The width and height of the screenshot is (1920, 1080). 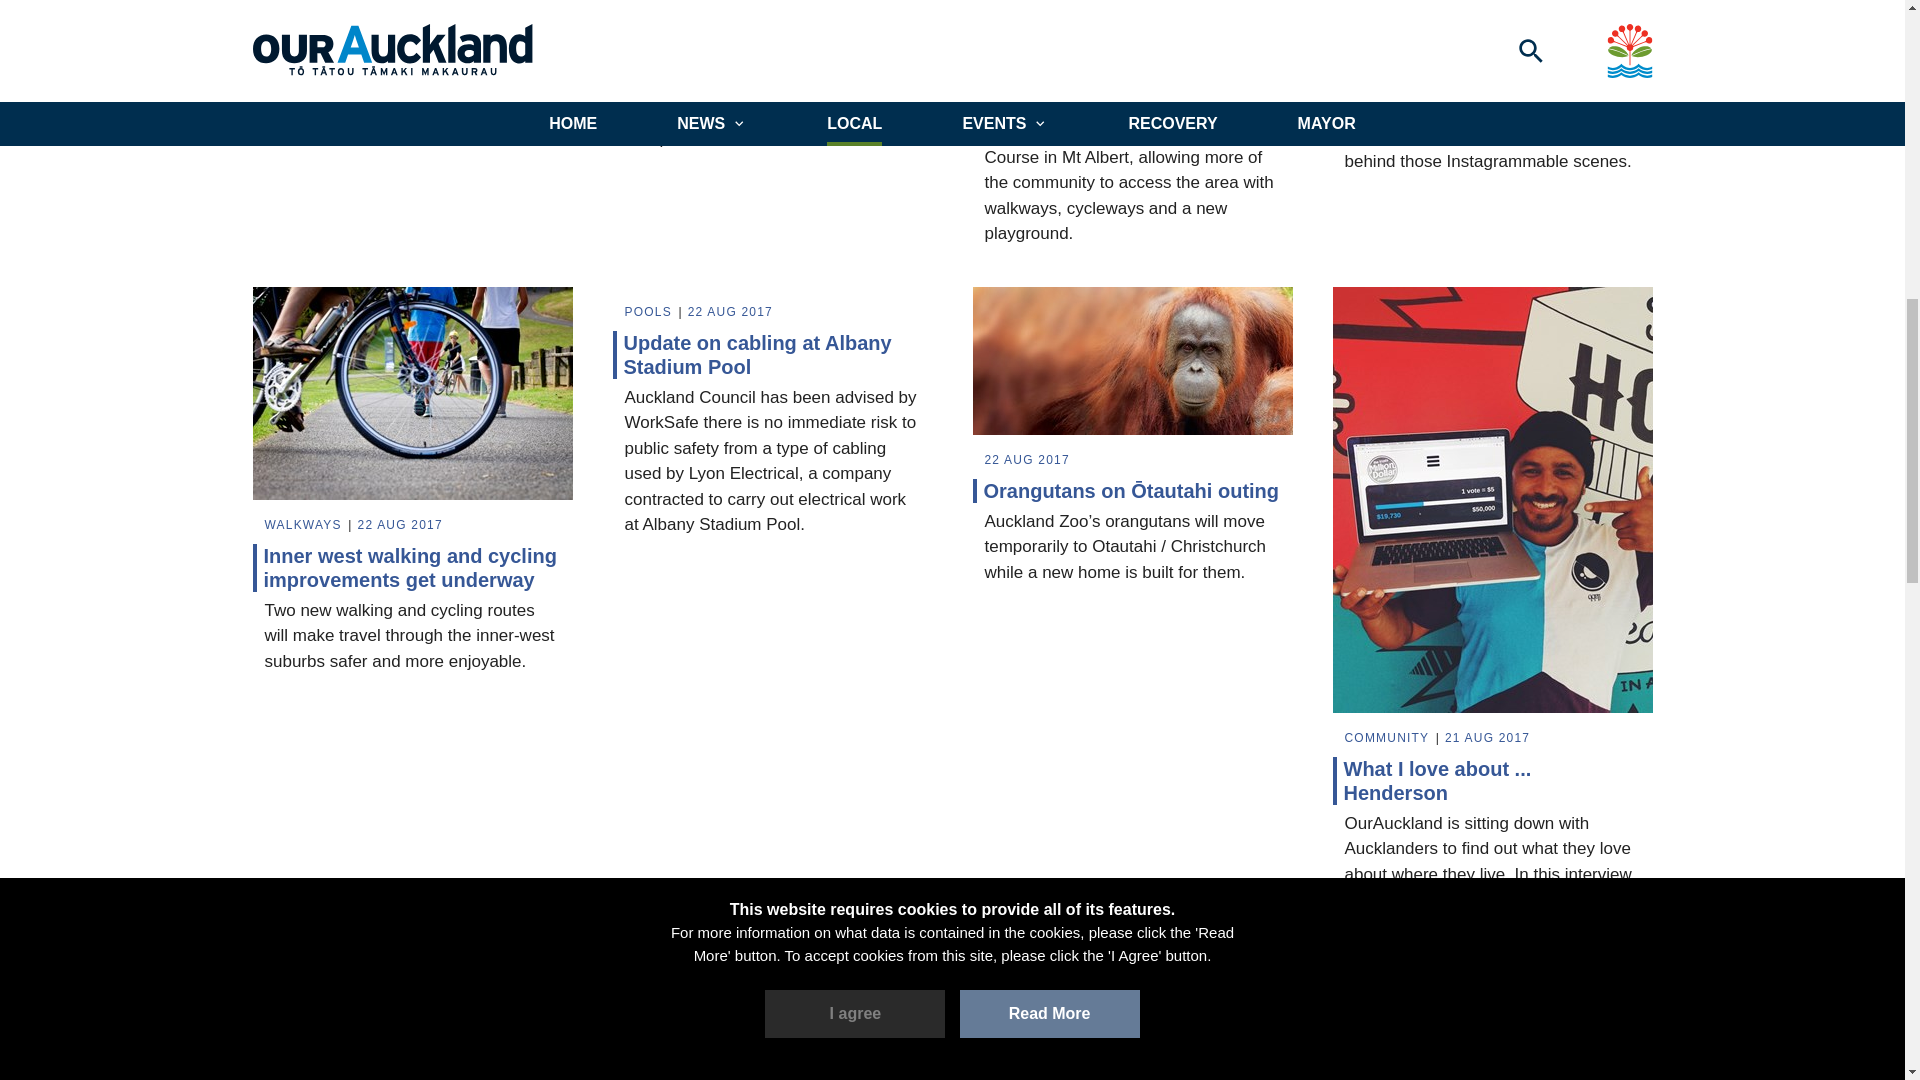 What do you see at coordinates (772, 32) in the screenshot?
I see `Get ready to roll!` at bounding box center [772, 32].